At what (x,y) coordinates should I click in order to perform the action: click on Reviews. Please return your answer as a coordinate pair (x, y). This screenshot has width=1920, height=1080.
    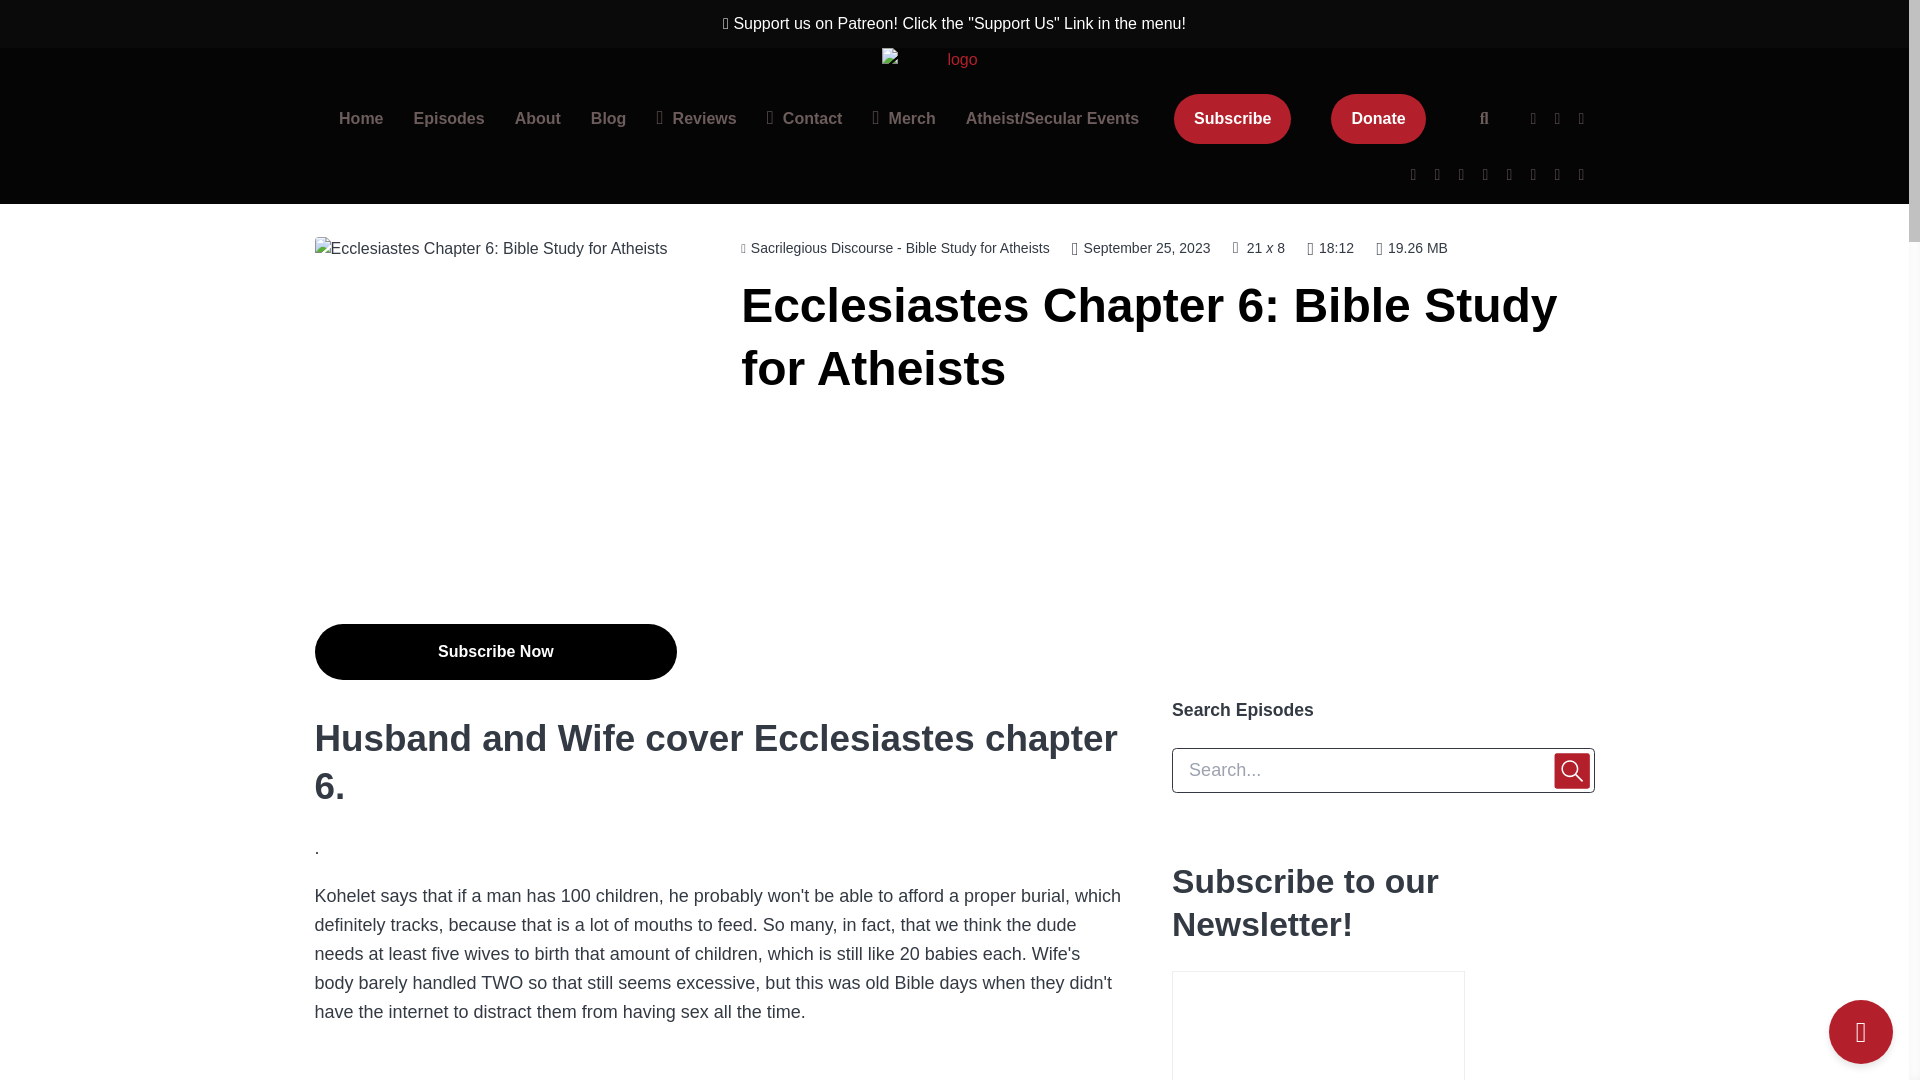
    Looking at the image, I should click on (696, 119).